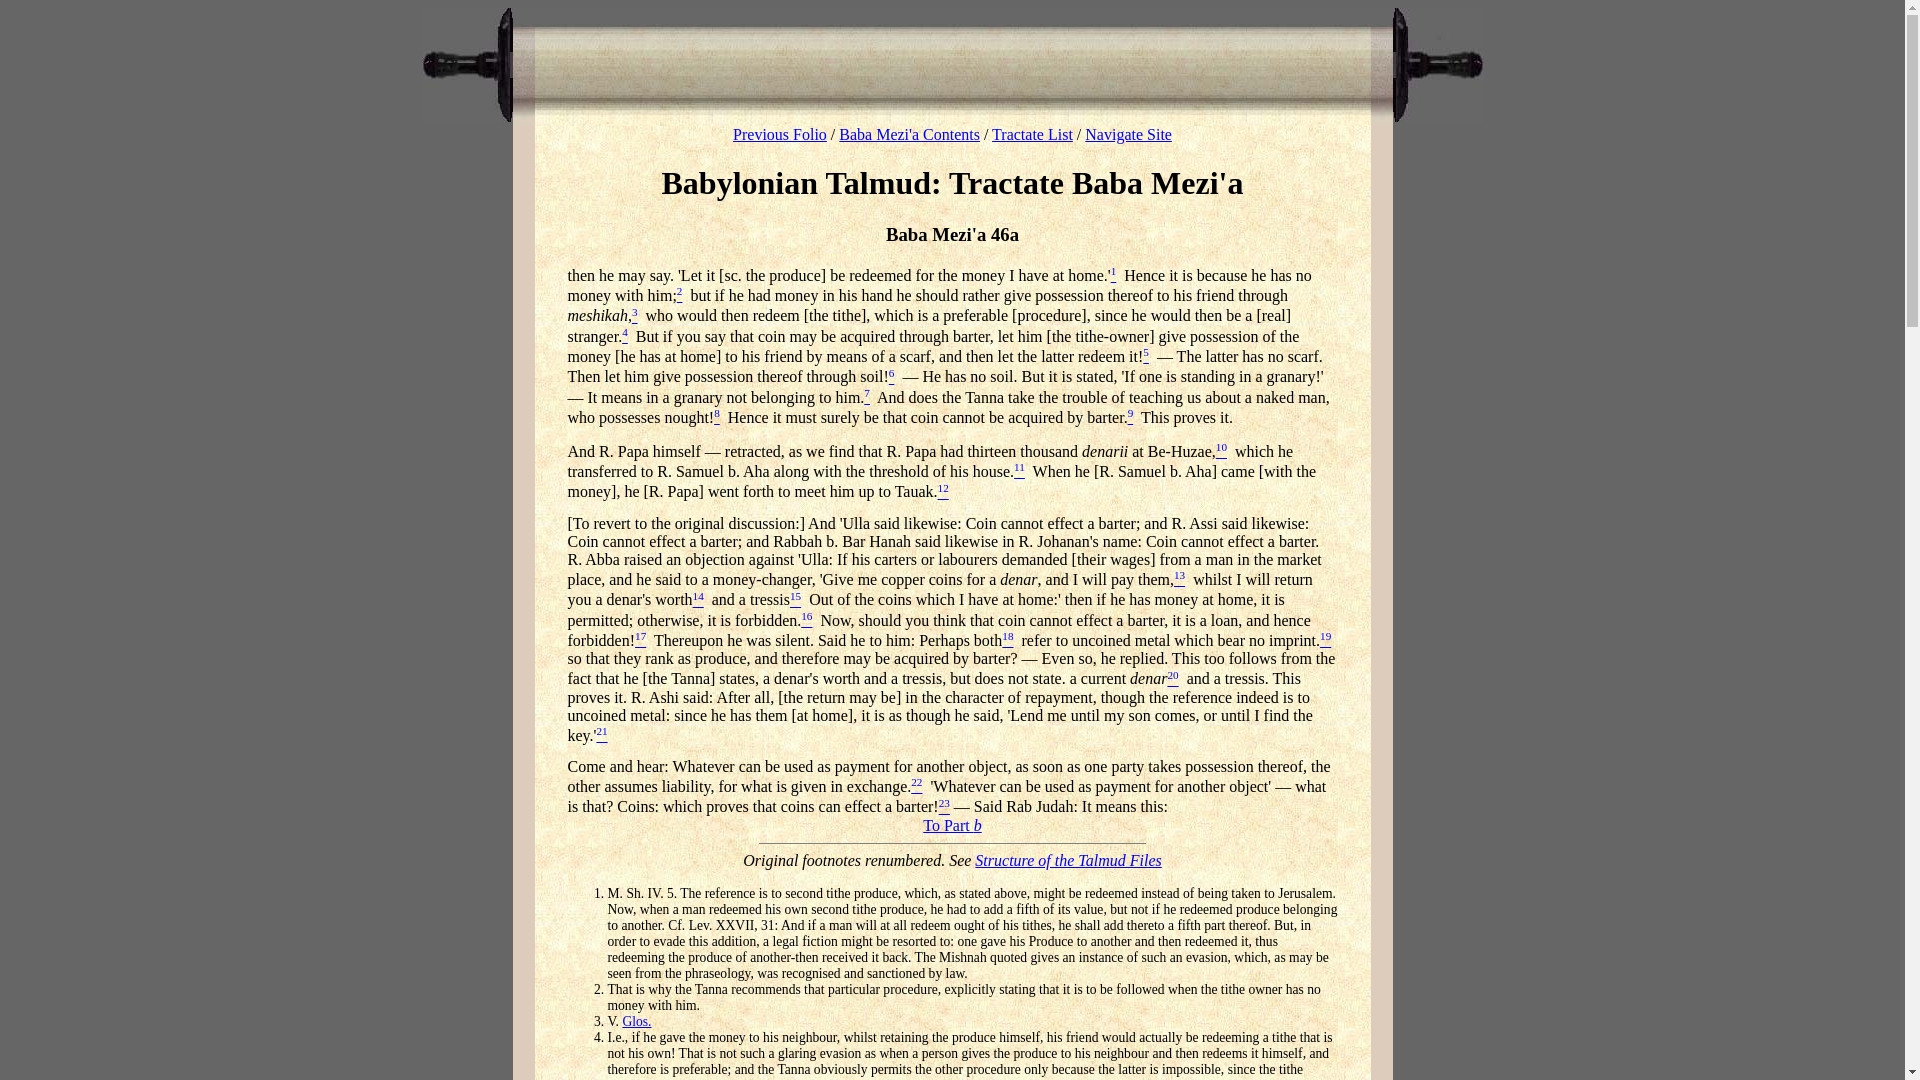  I want to click on 3, so click(634, 316).